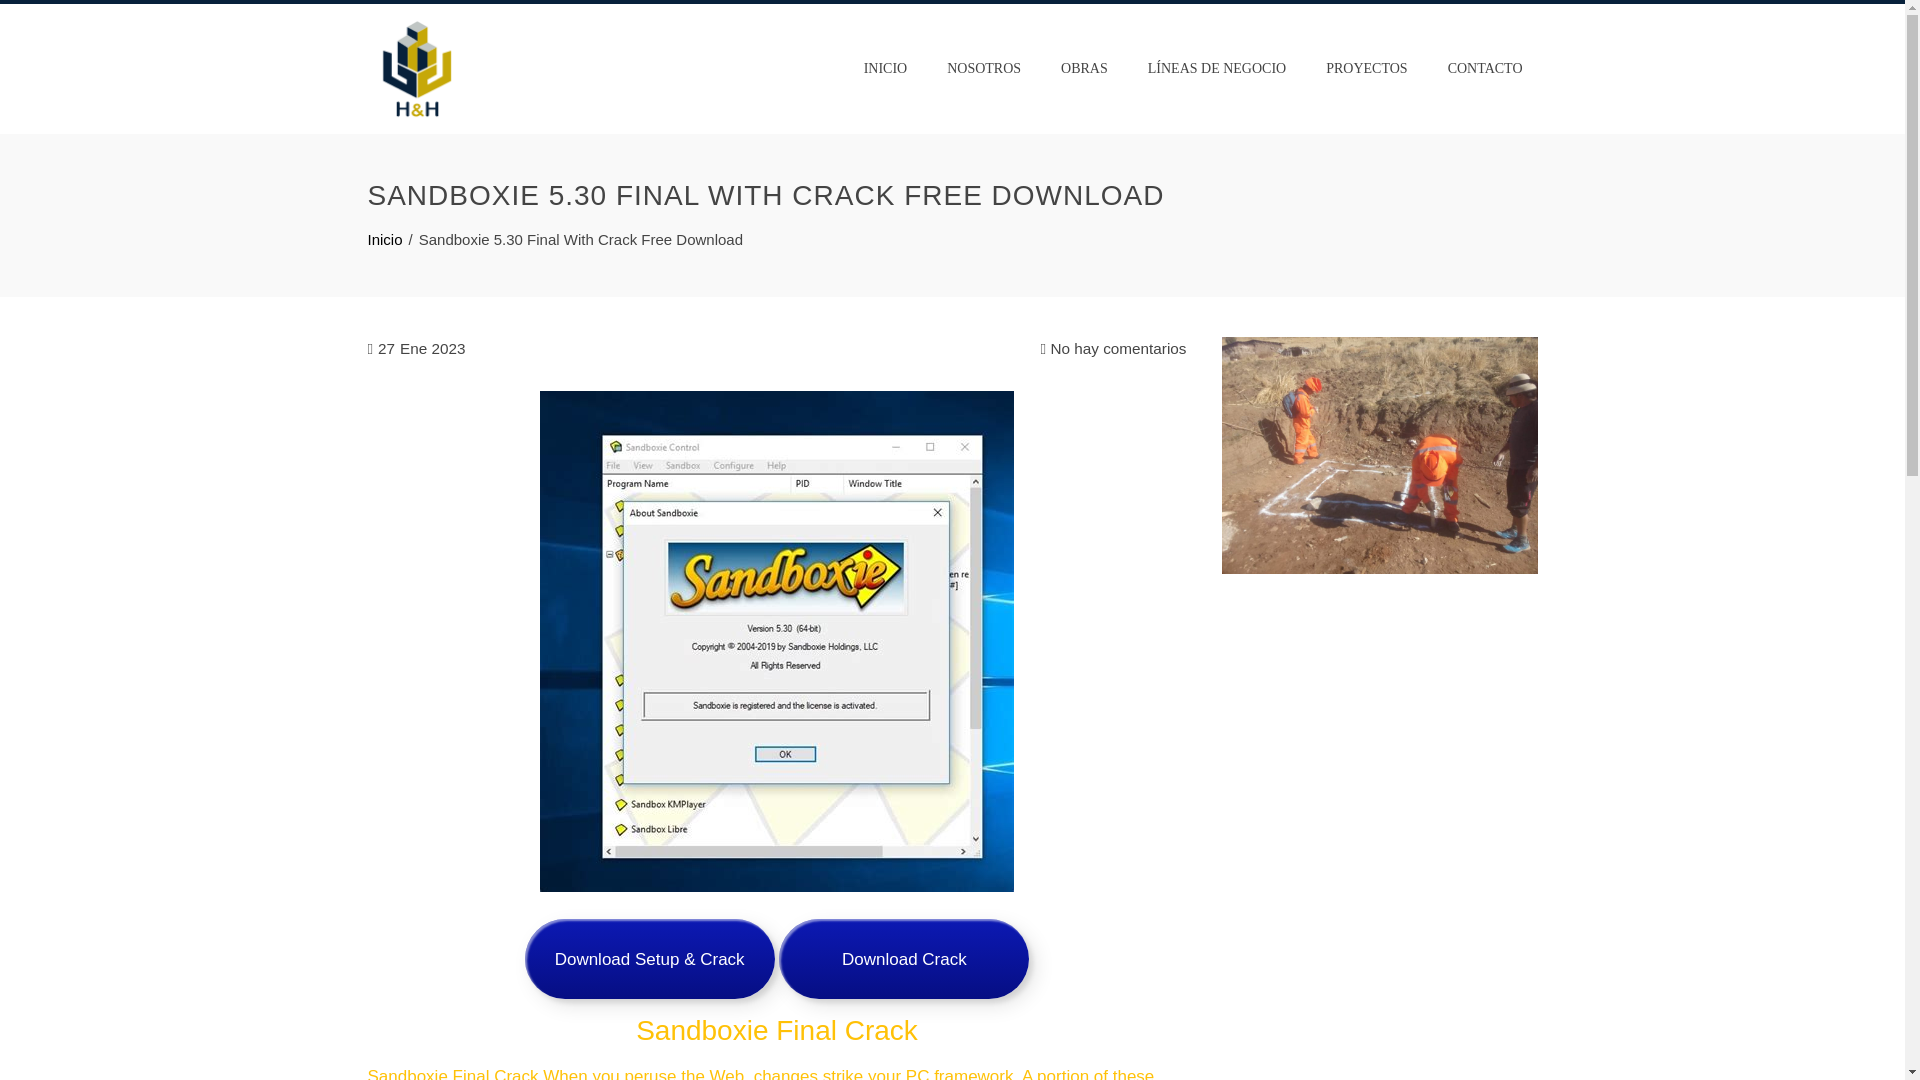 The width and height of the screenshot is (1920, 1080). I want to click on Inicio, so click(386, 240).